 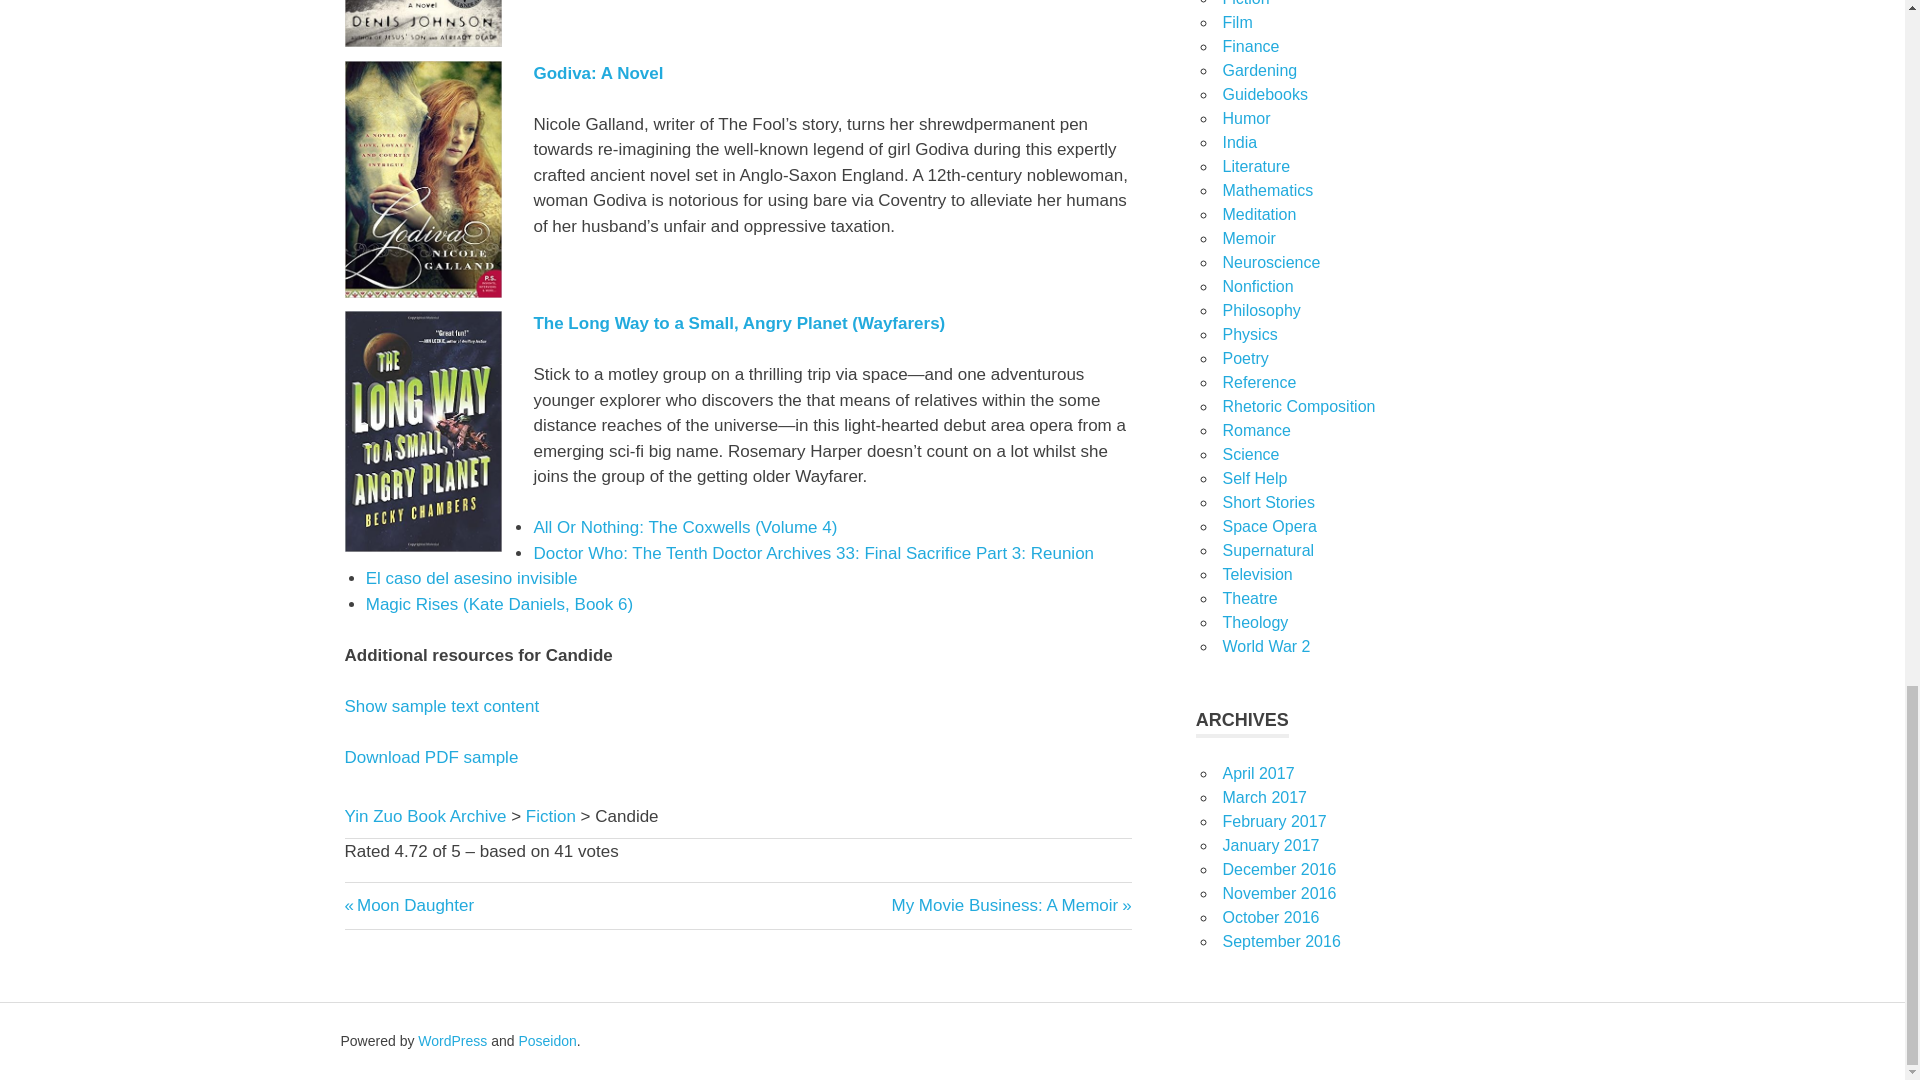 I want to click on Yin Zuo Book Archive, so click(x=1010, y=905).